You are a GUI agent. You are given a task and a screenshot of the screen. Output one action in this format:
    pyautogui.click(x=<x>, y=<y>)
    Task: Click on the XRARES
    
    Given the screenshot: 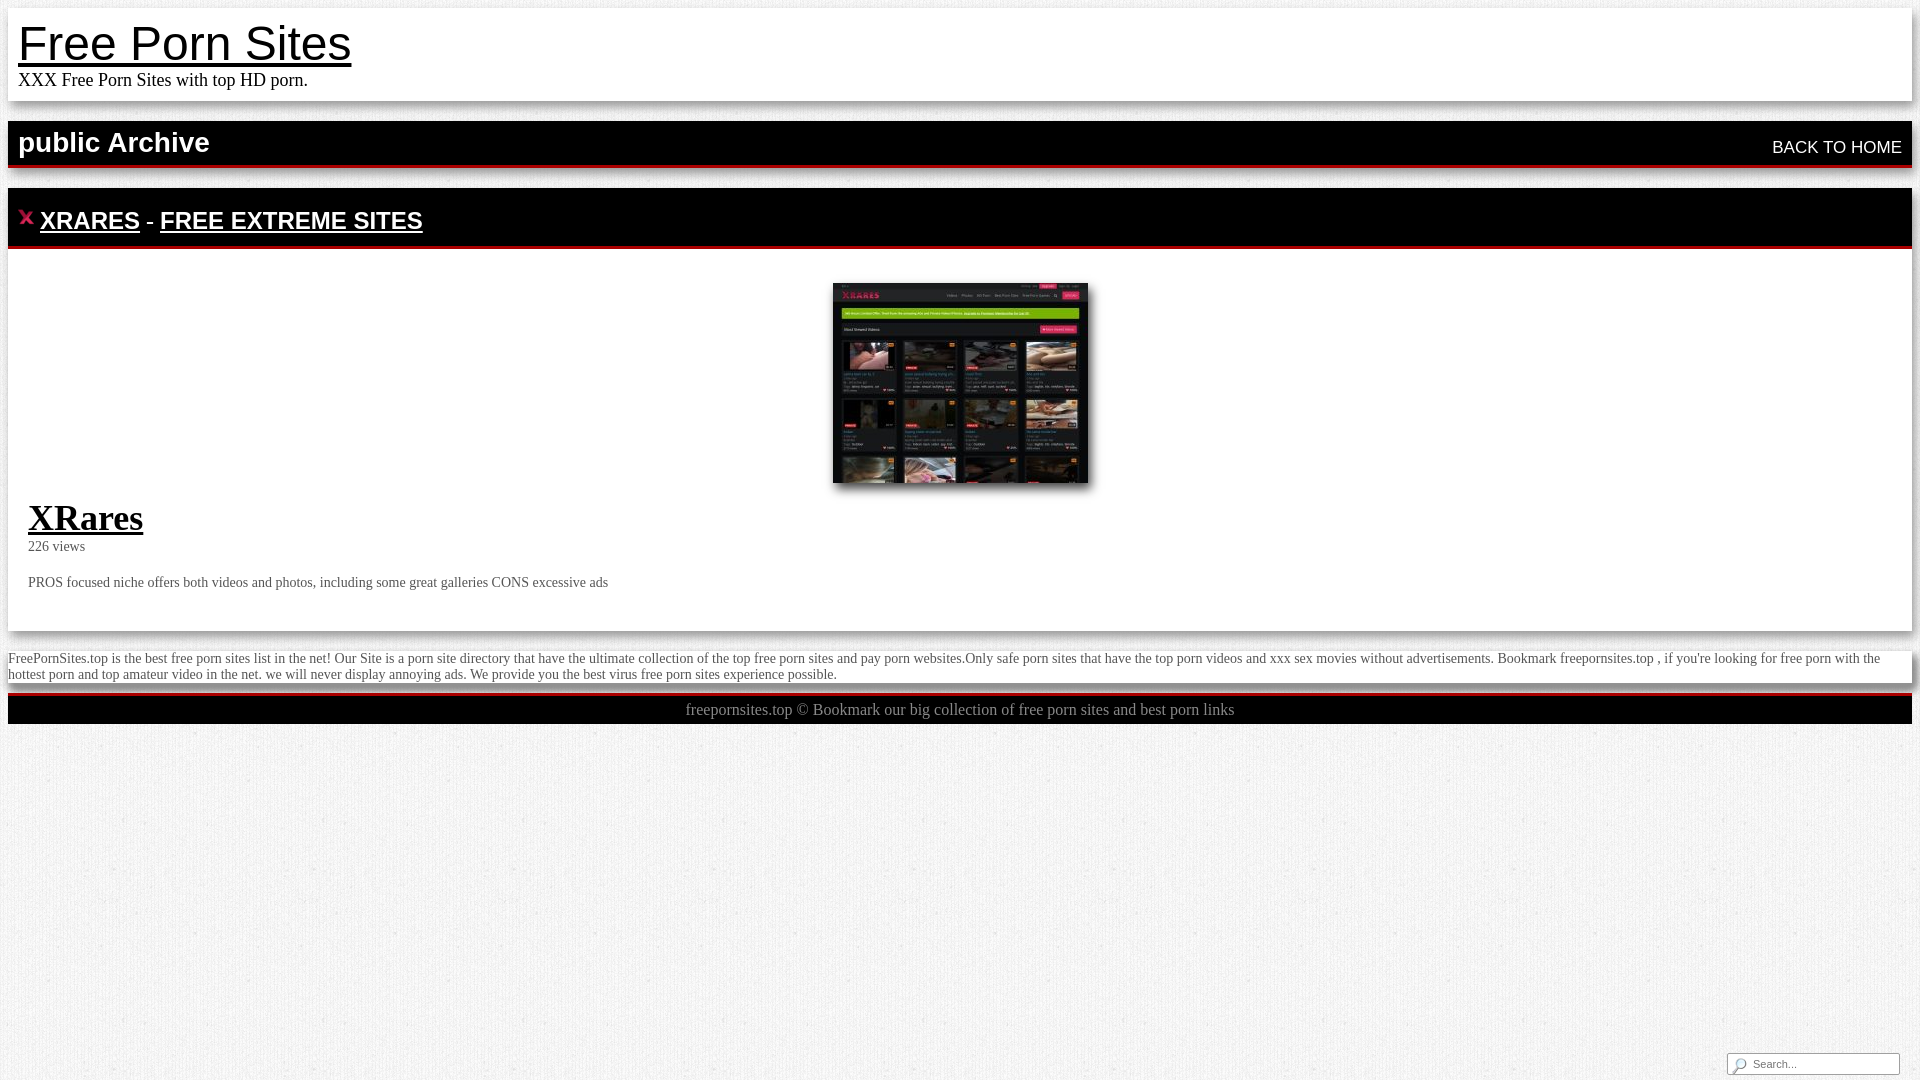 What is the action you would take?
    pyautogui.click(x=90, y=220)
    